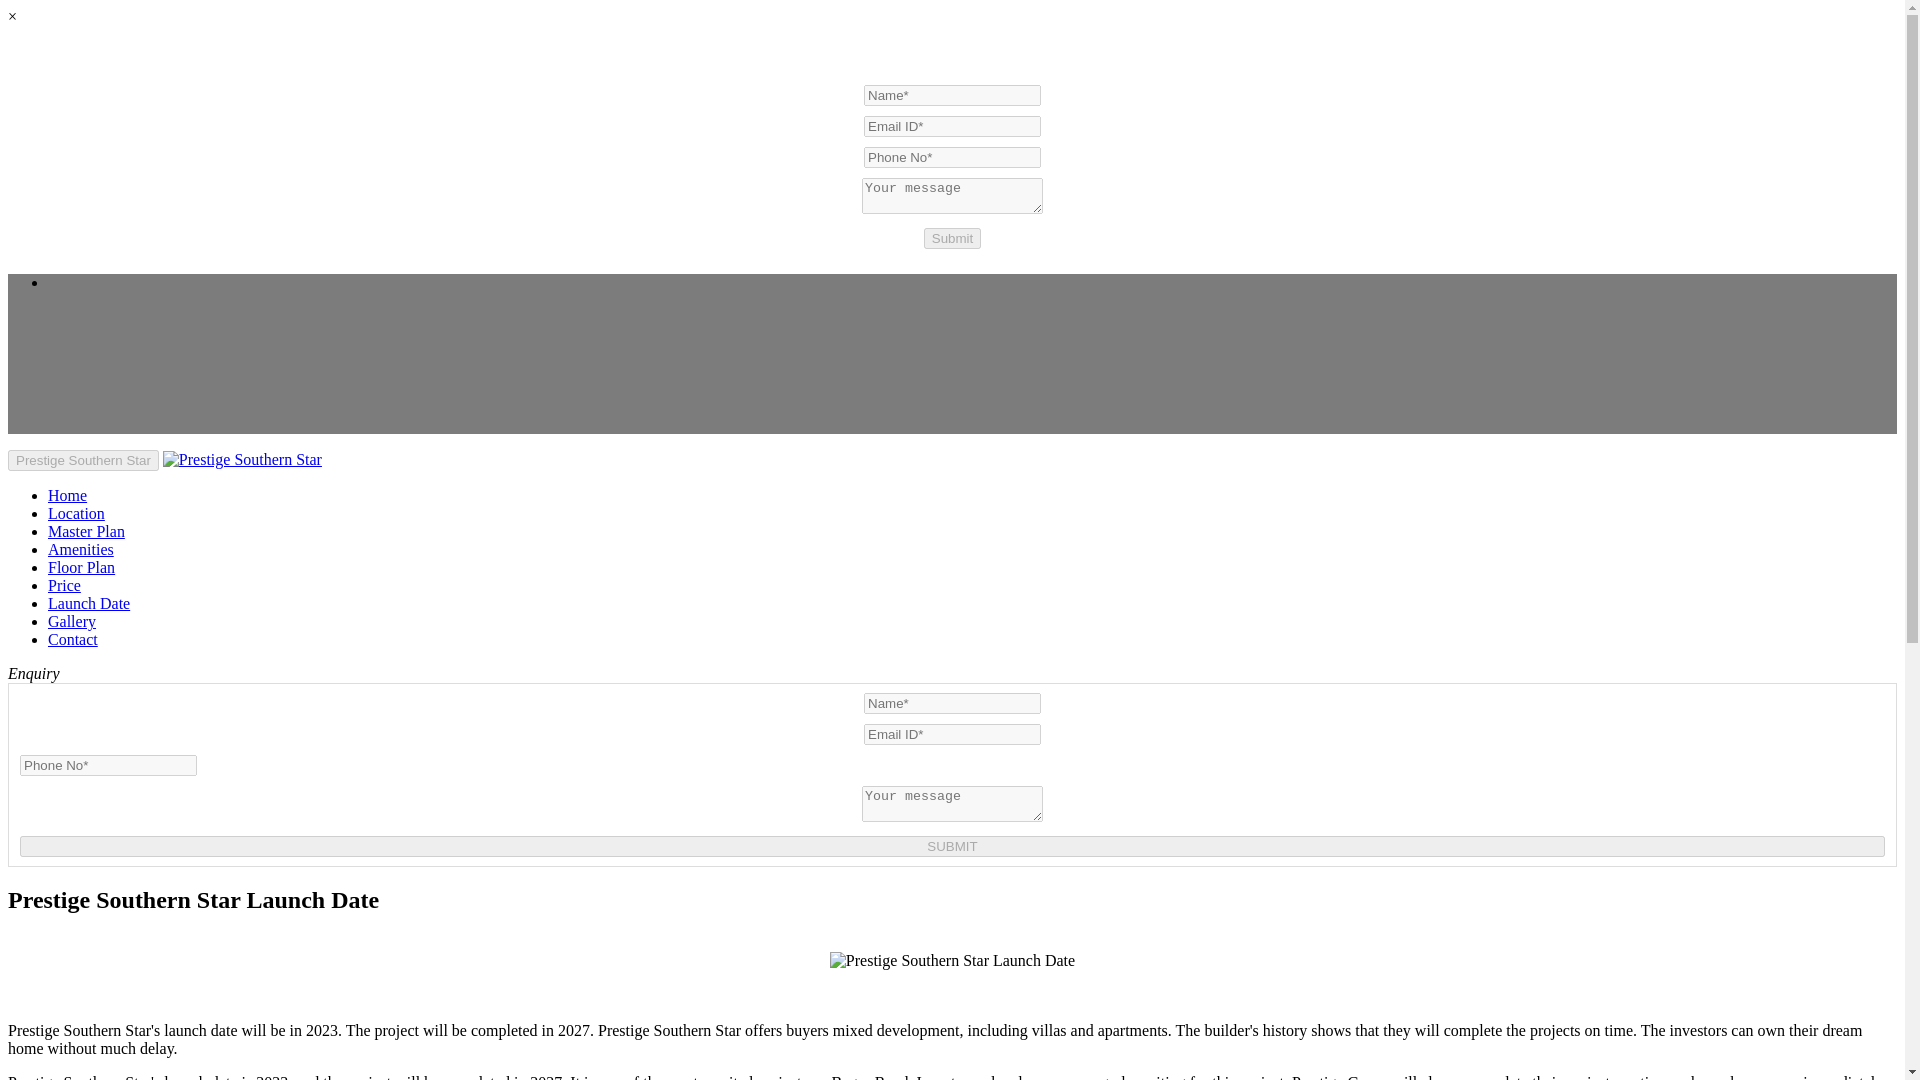 The image size is (1920, 1080). What do you see at coordinates (952, 960) in the screenshot?
I see `Prestige Southern Star Launch Date` at bounding box center [952, 960].